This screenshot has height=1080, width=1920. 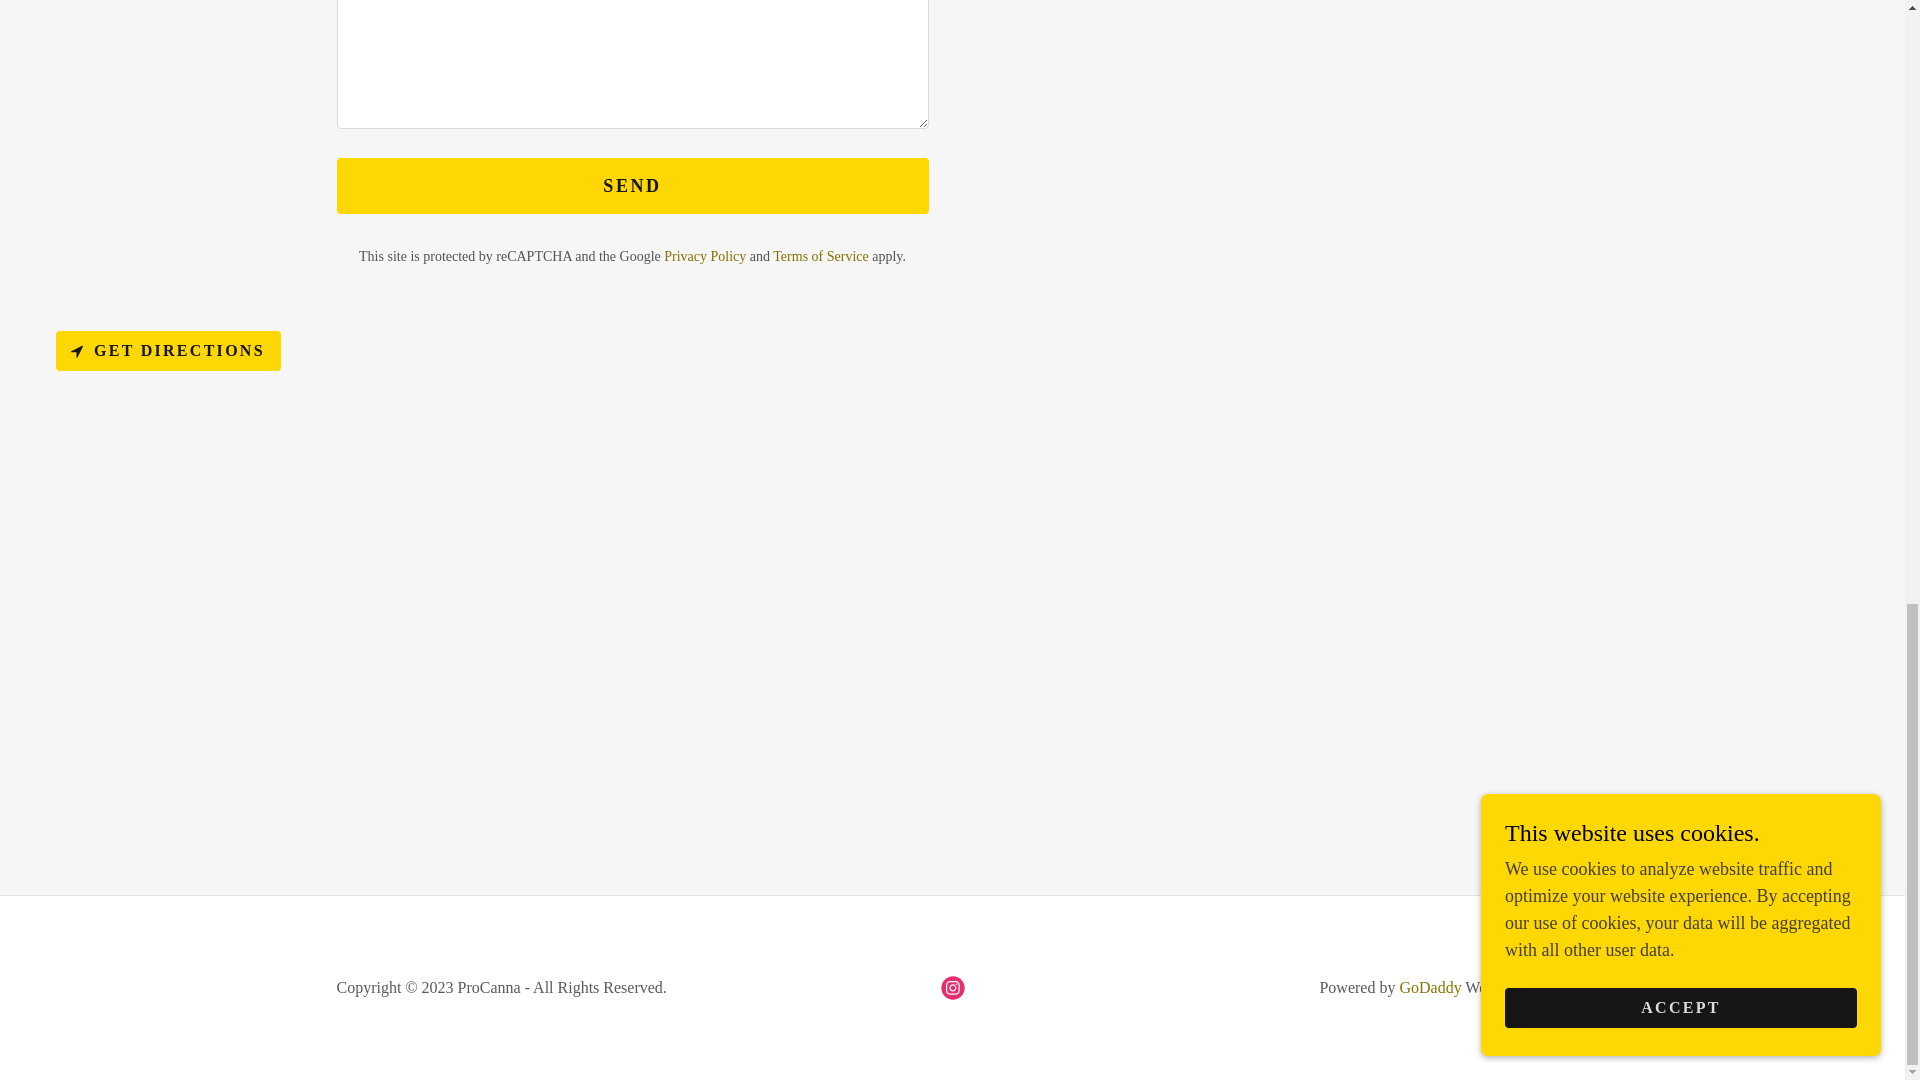 I want to click on Terms of Service, so click(x=820, y=256).